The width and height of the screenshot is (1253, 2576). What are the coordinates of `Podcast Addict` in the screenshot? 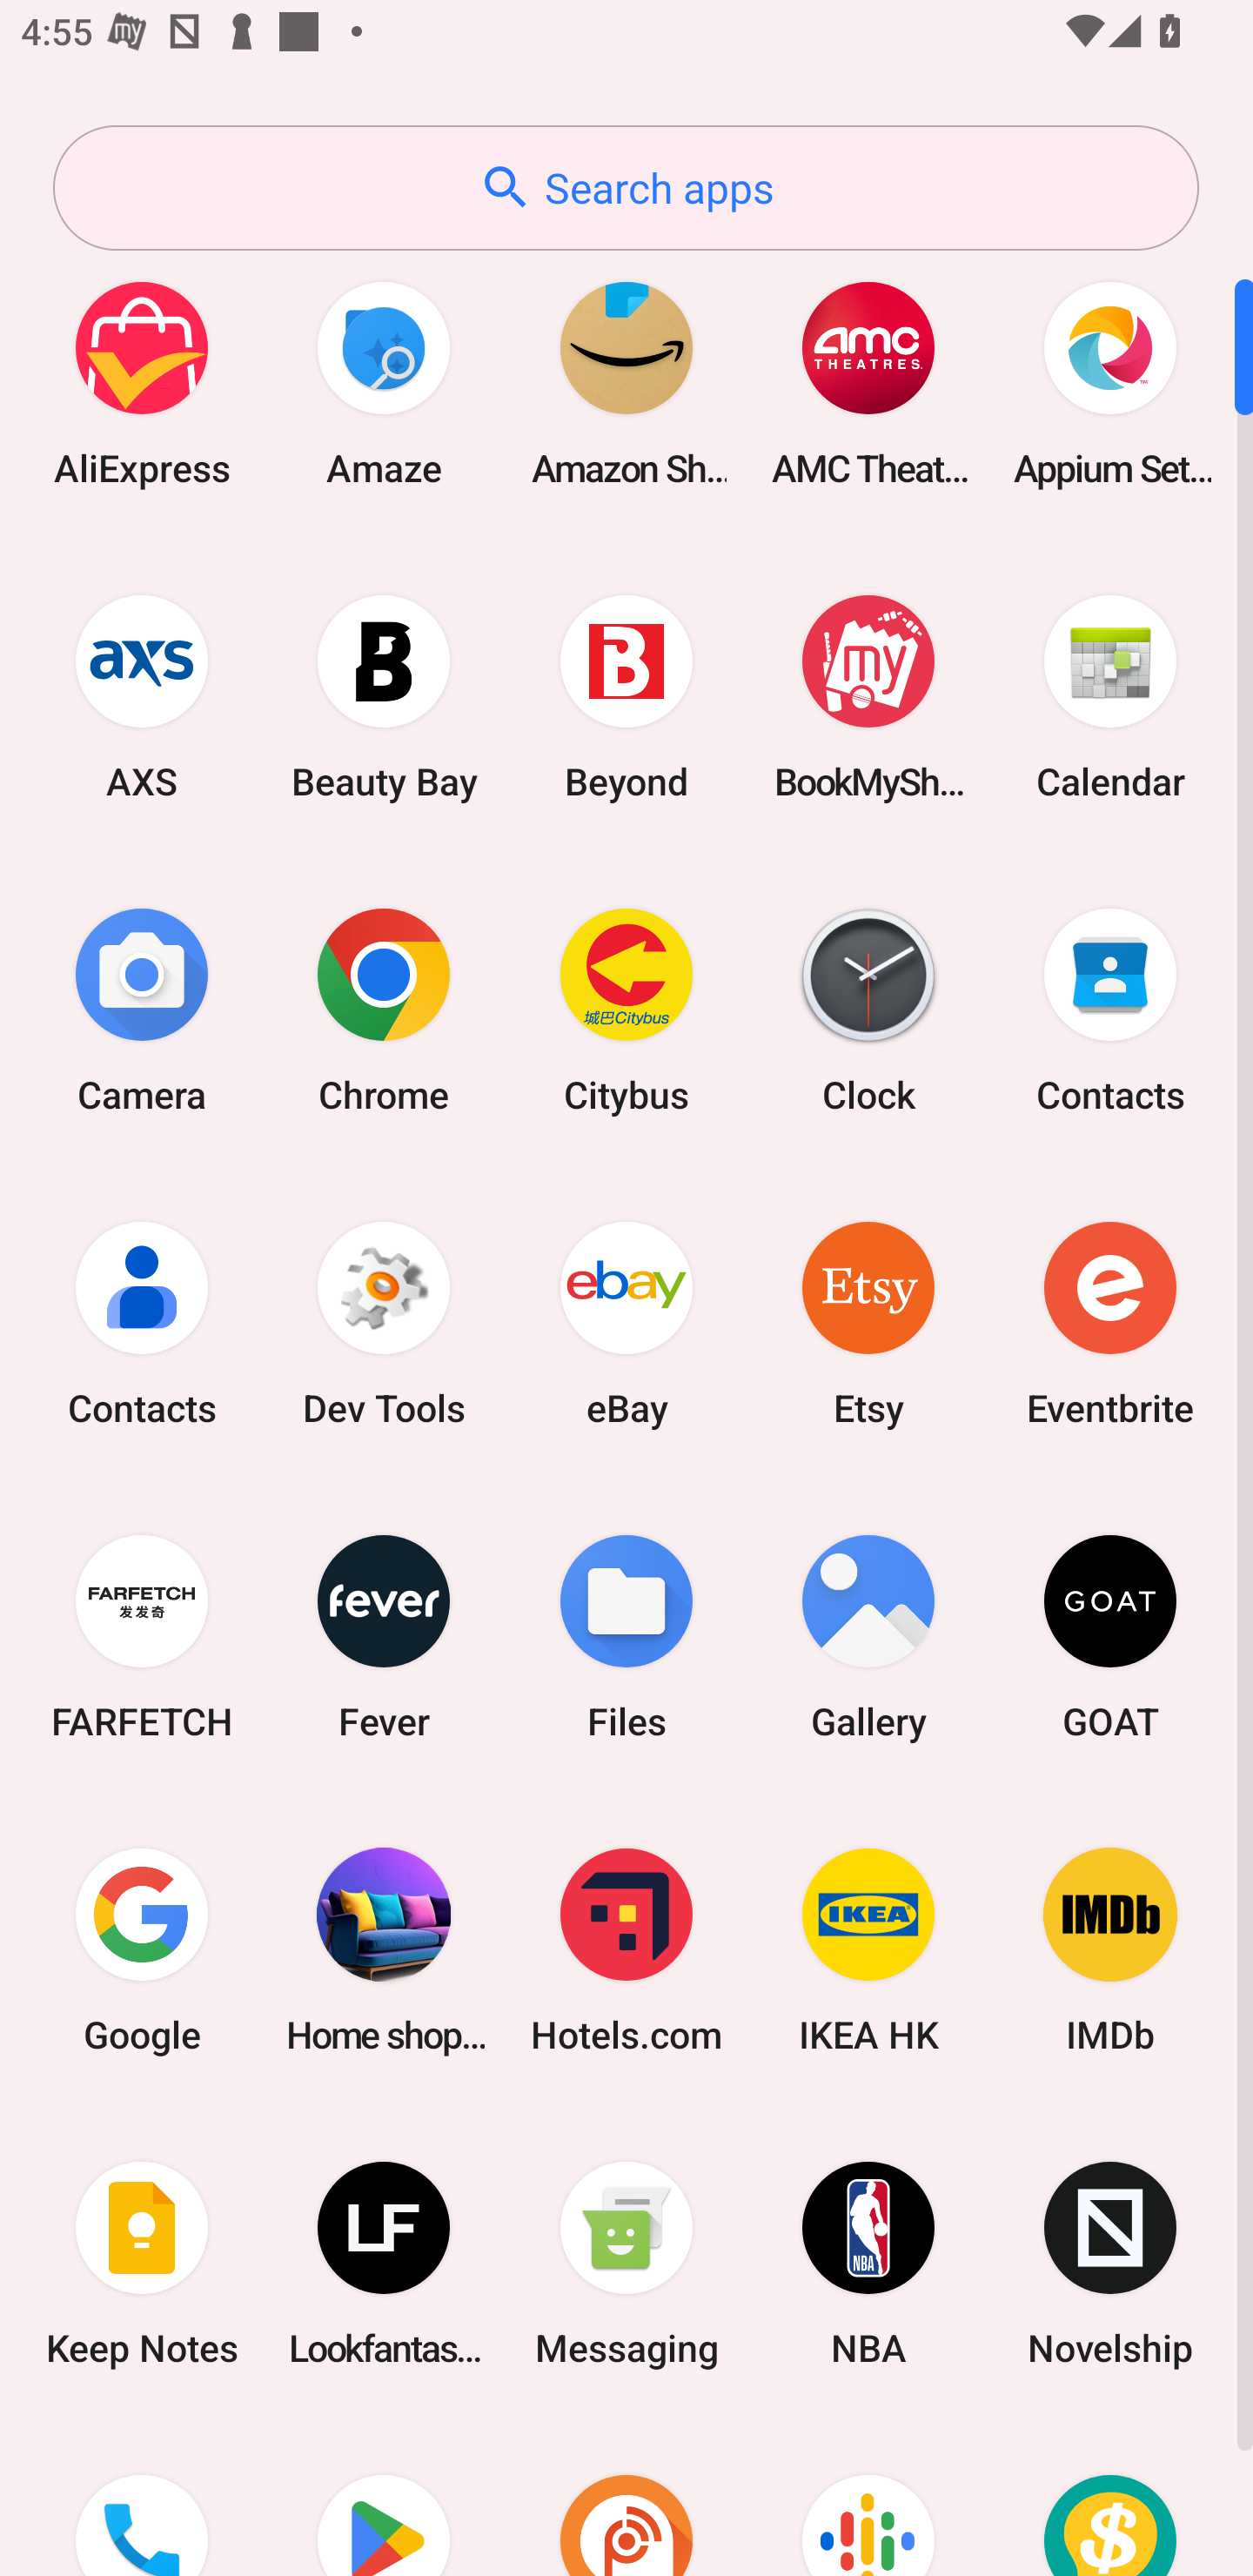 It's located at (626, 2499).